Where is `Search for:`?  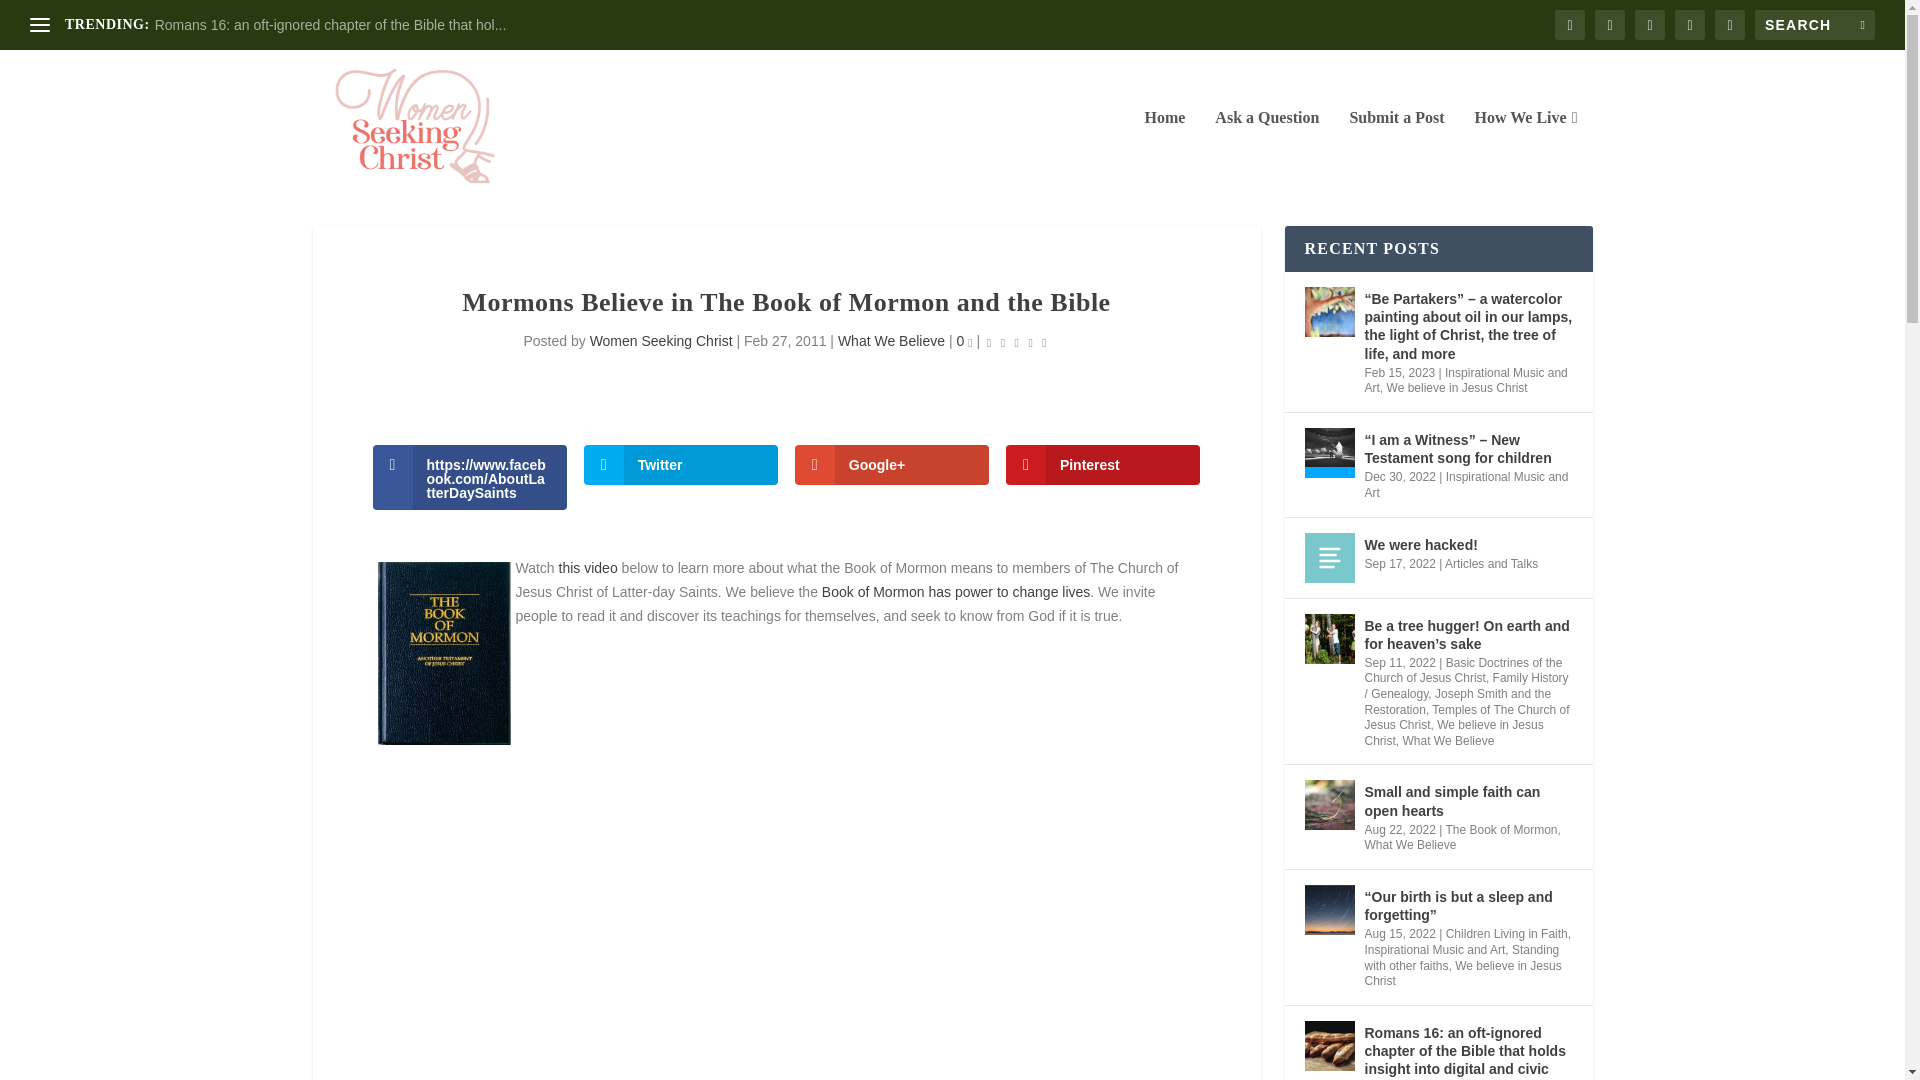 Search for: is located at coordinates (1814, 24).